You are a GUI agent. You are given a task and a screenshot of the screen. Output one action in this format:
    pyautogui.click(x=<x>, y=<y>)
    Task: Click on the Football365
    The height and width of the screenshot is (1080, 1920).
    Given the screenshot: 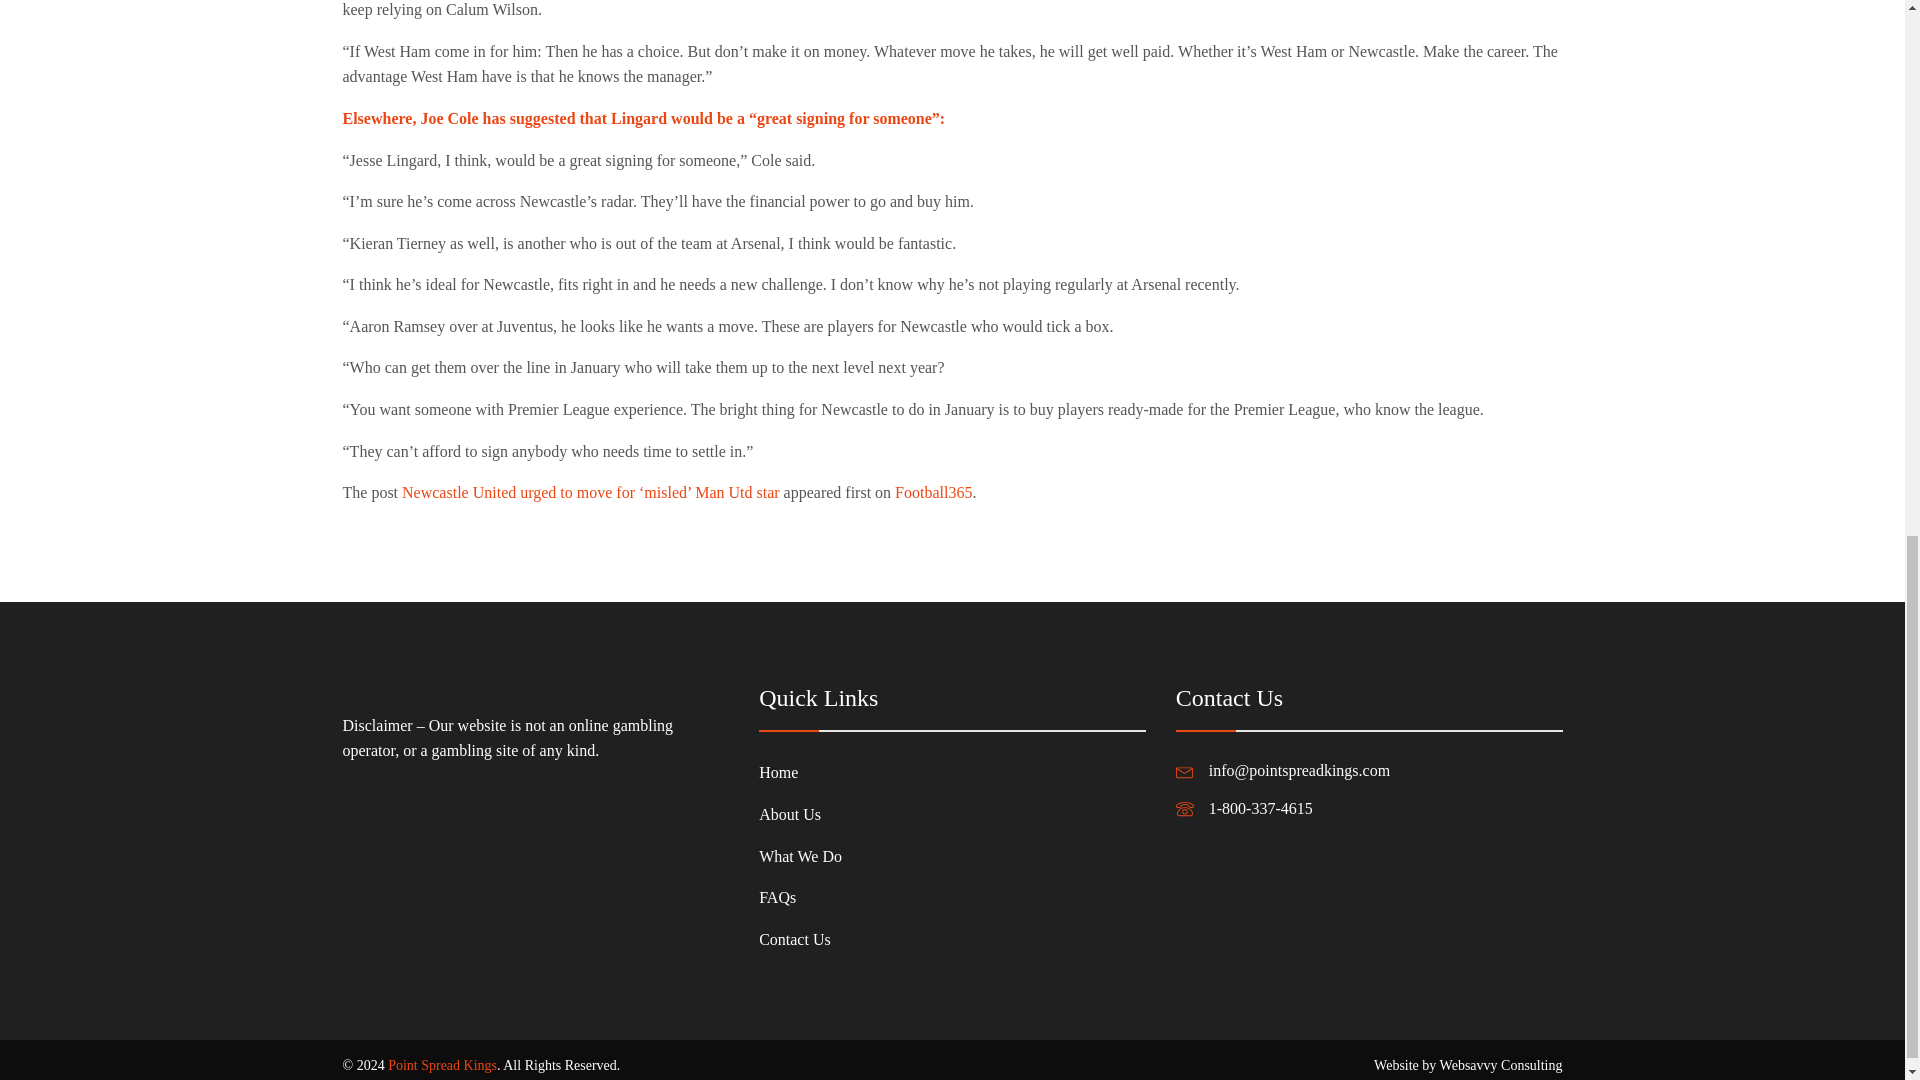 What is the action you would take?
    pyautogui.click(x=932, y=492)
    